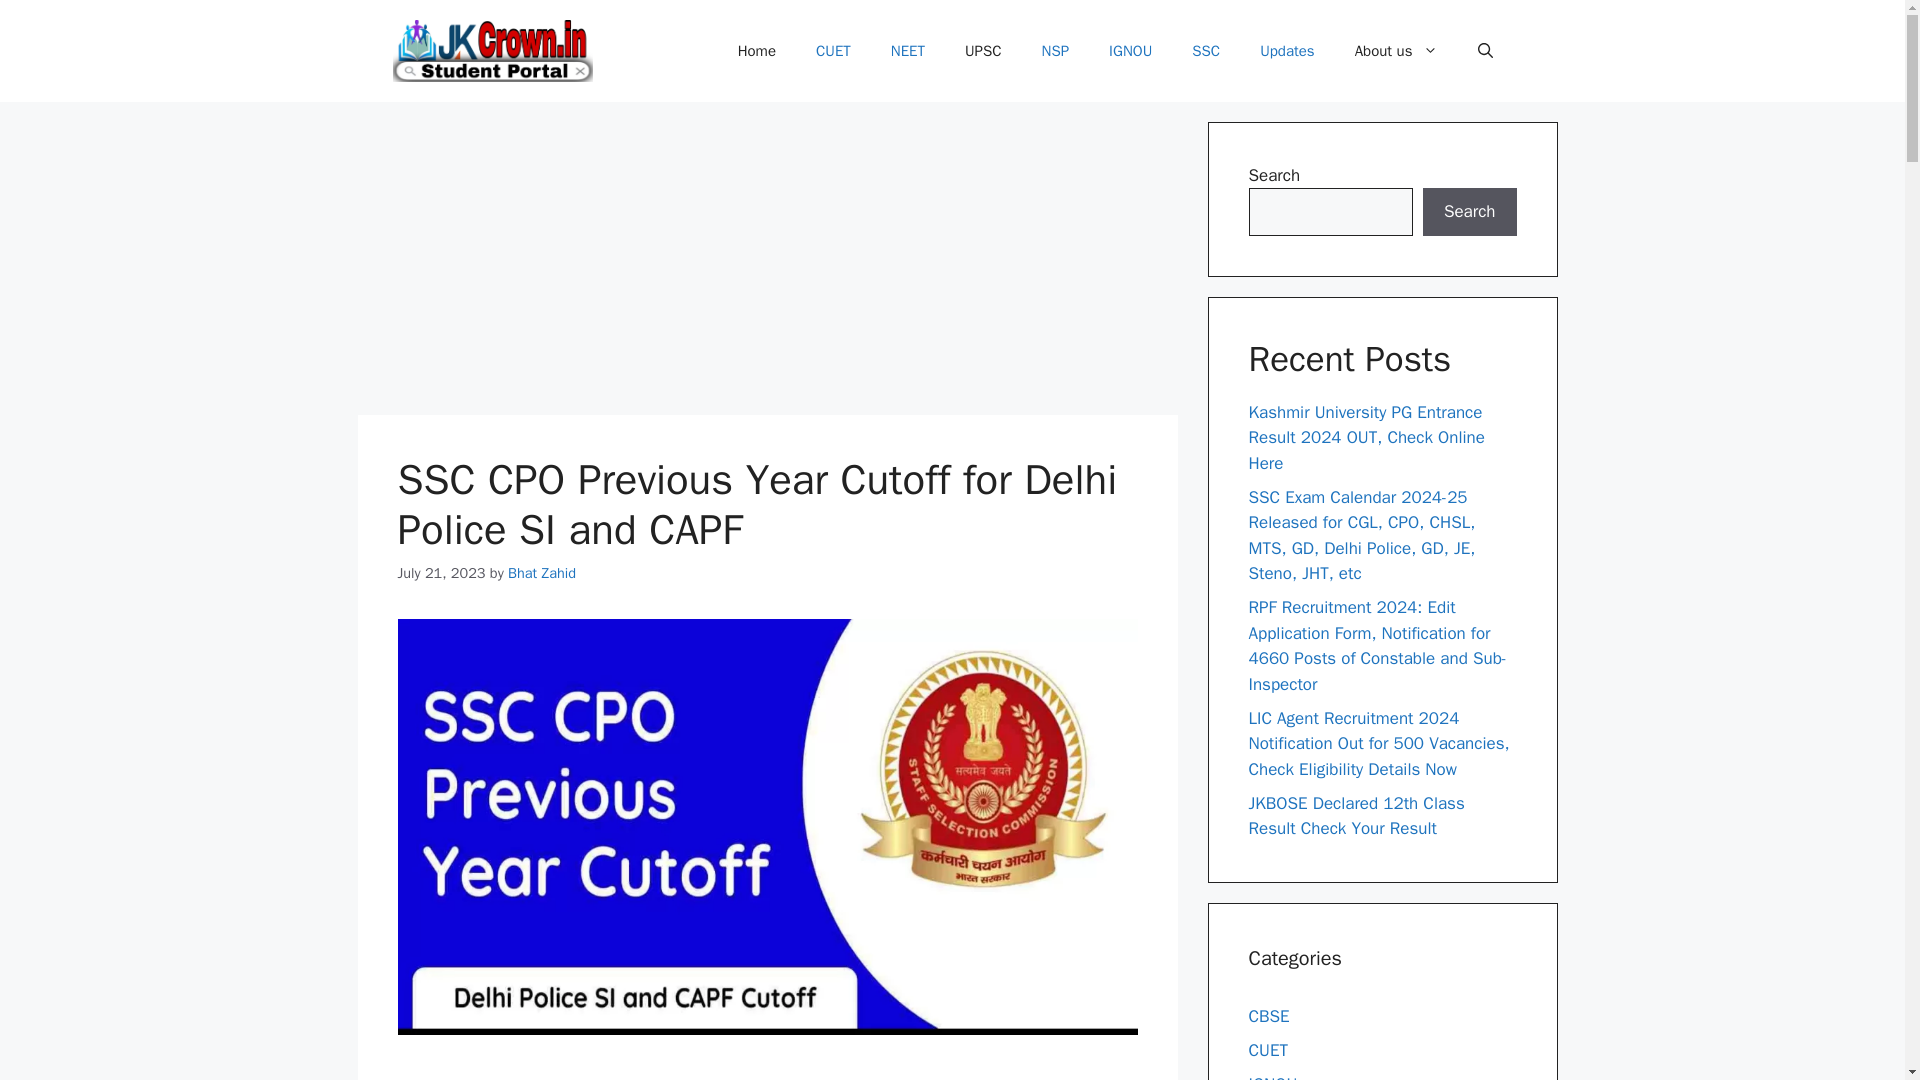 Image resolution: width=1920 pixels, height=1080 pixels. Describe the element at coordinates (1287, 50) in the screenshot. I see `Updates` at that location.